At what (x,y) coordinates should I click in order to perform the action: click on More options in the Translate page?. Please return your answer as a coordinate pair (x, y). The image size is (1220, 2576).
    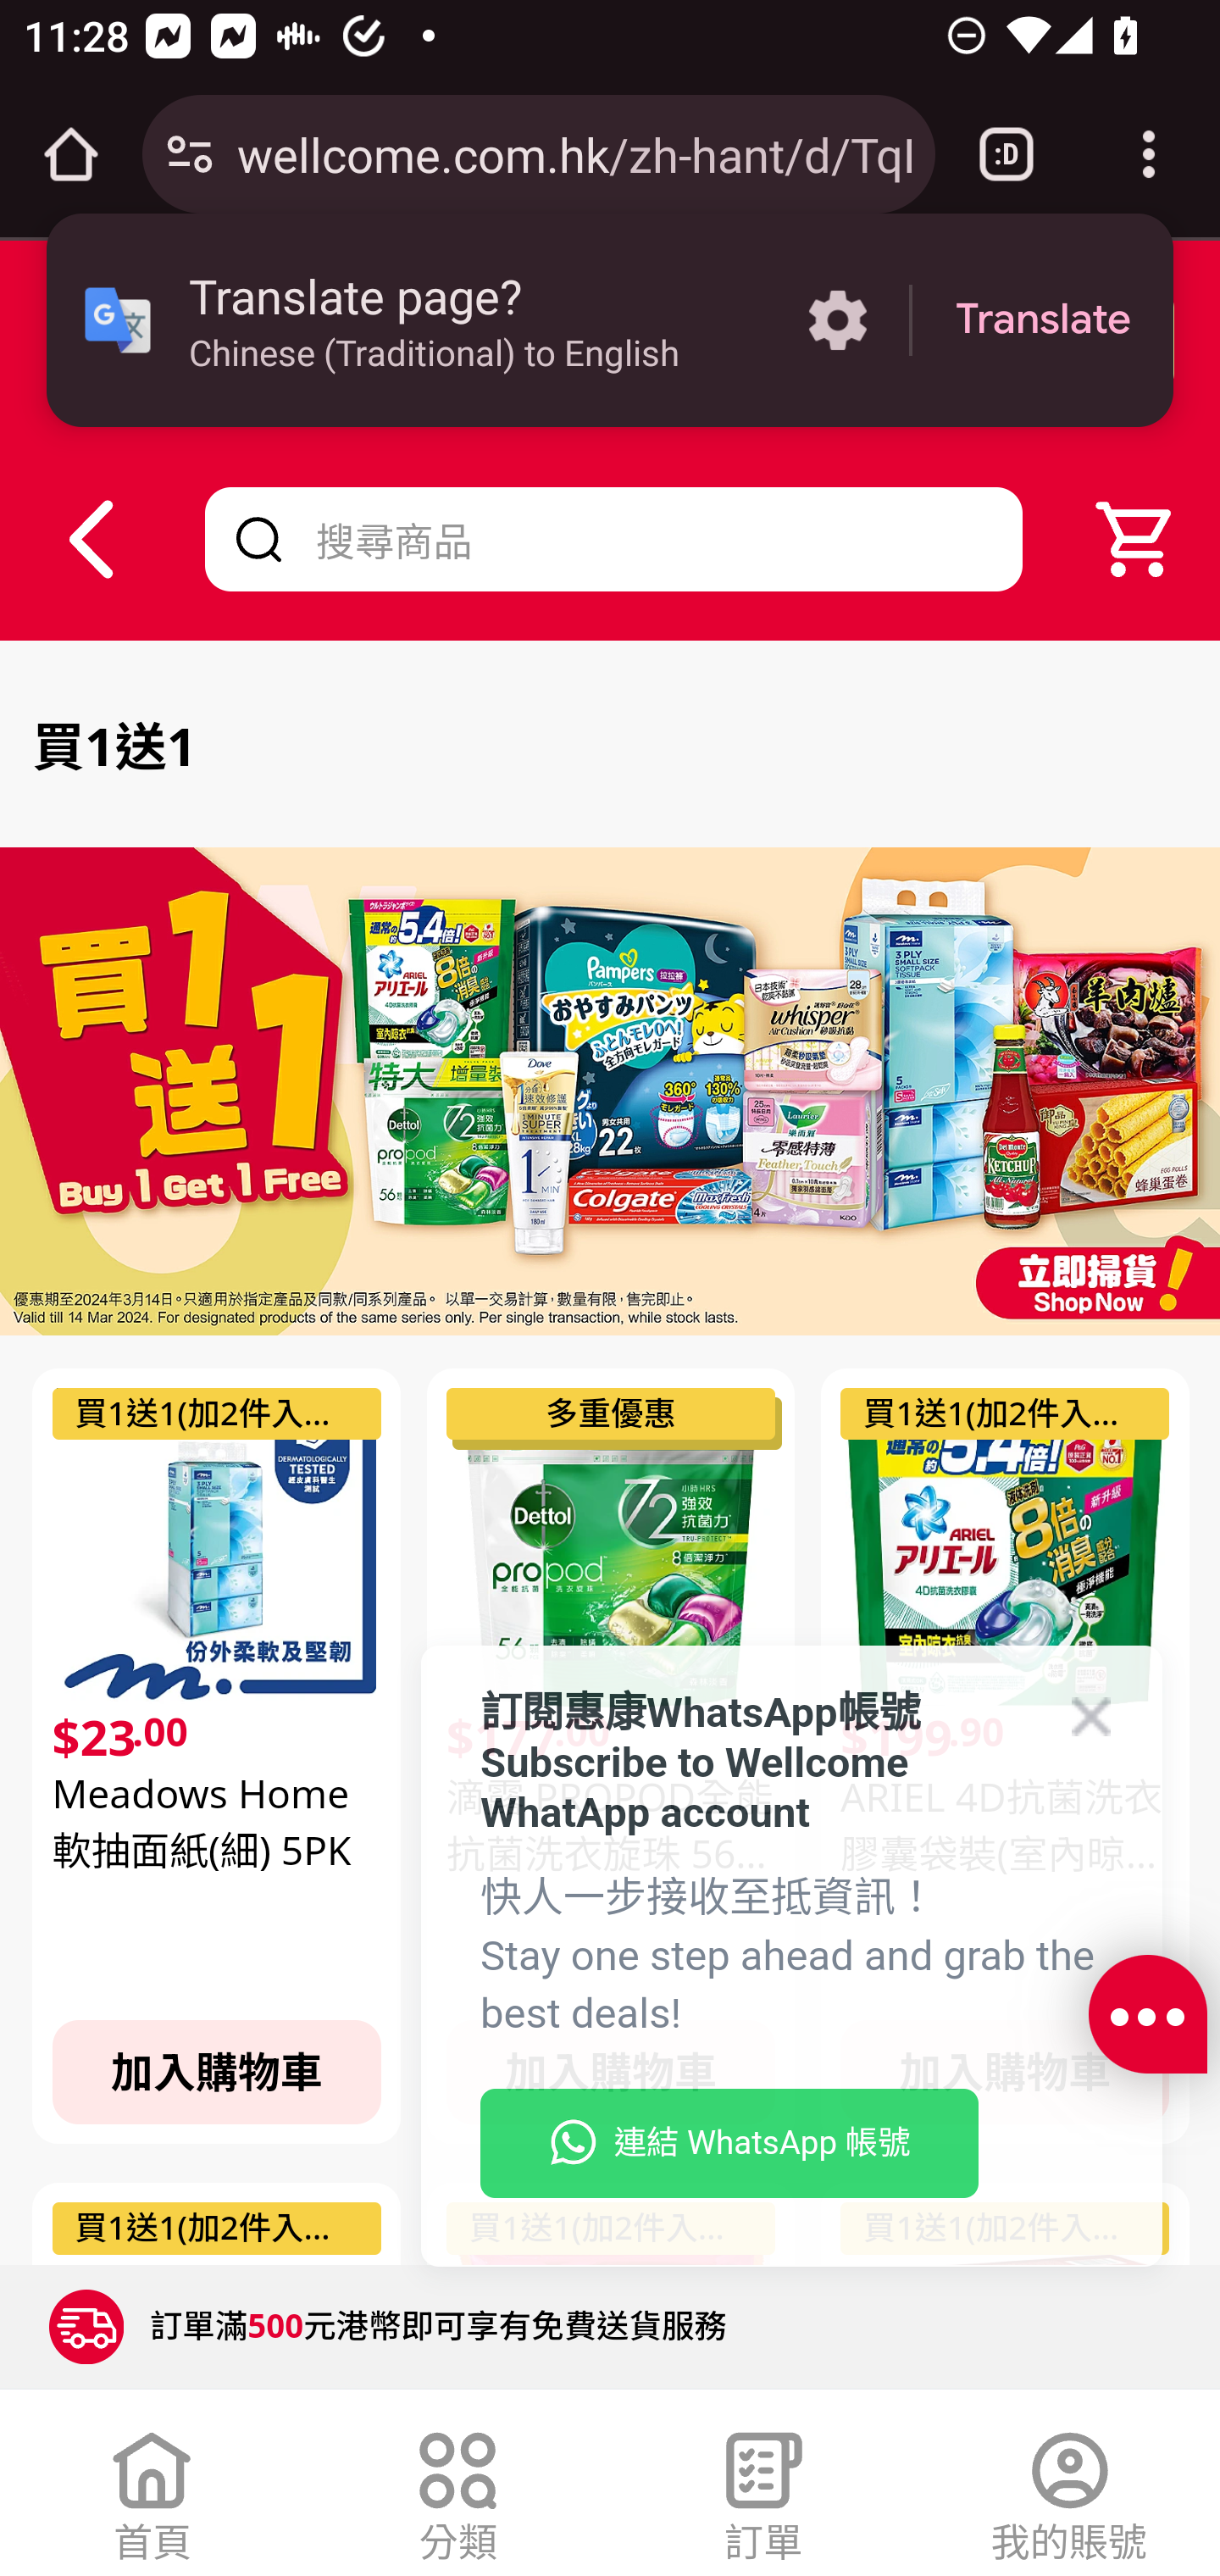
    Looking at the image, I should click on (837, 320).